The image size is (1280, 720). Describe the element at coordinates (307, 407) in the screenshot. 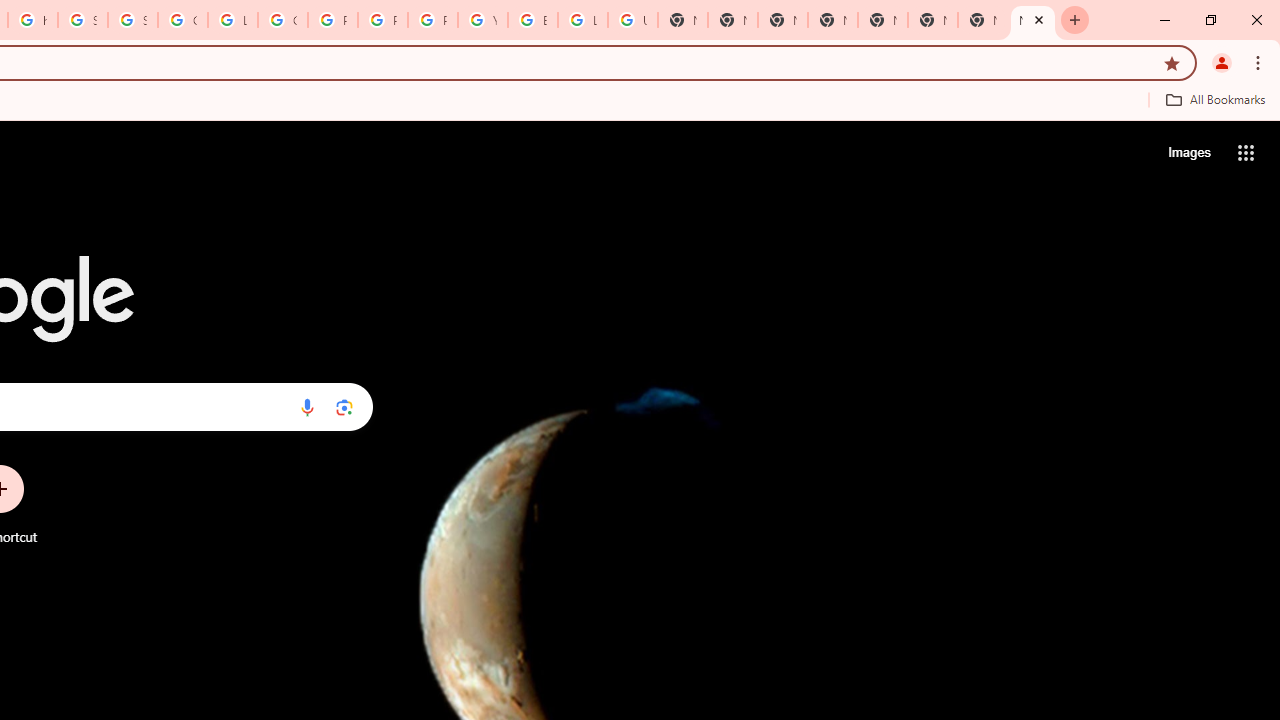

I see `Search by voice` at that location.